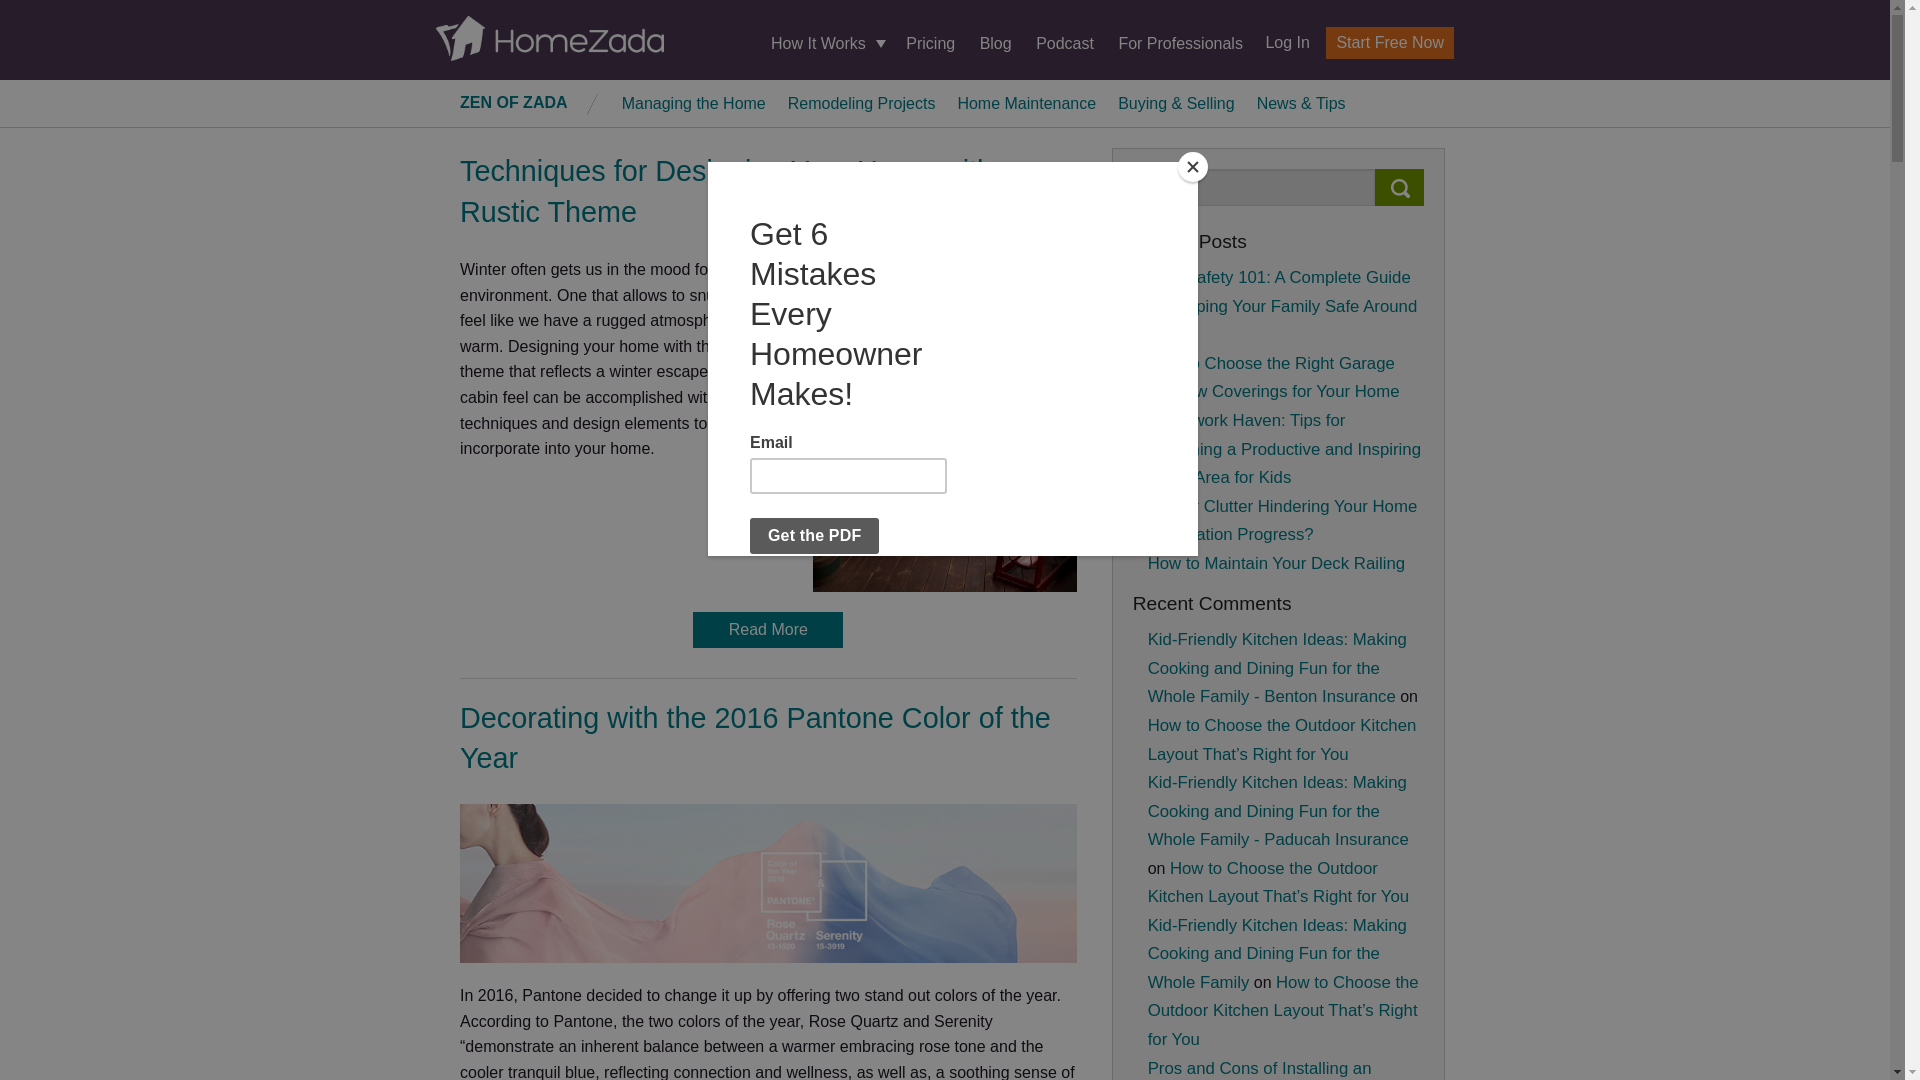 This screenshot has width=1920, height=1080. Describe the element at coordinates (1065, 42) in the screenshot. I see `Podcast` at that location.